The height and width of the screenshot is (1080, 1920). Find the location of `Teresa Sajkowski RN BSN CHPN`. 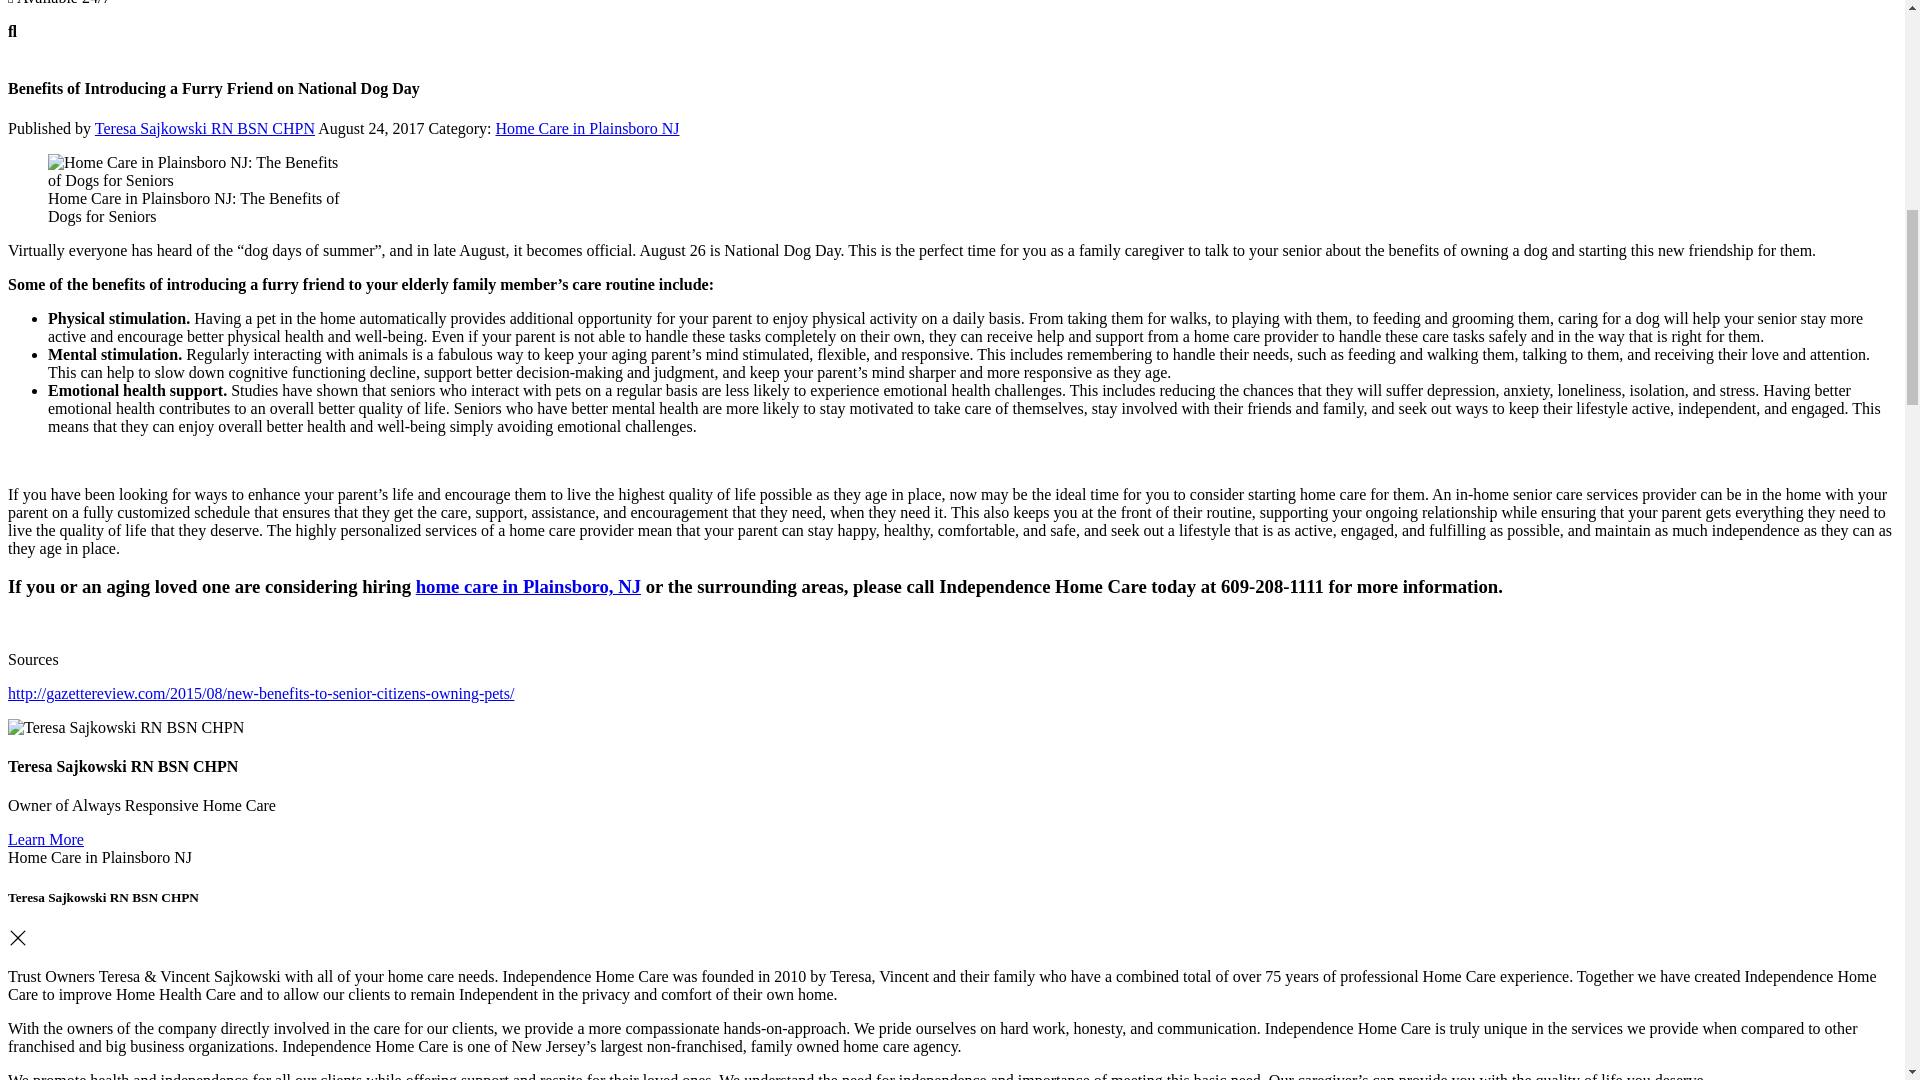

Teresa Sajkowski RN BSN CHPN is located at coordinates (204, 128).